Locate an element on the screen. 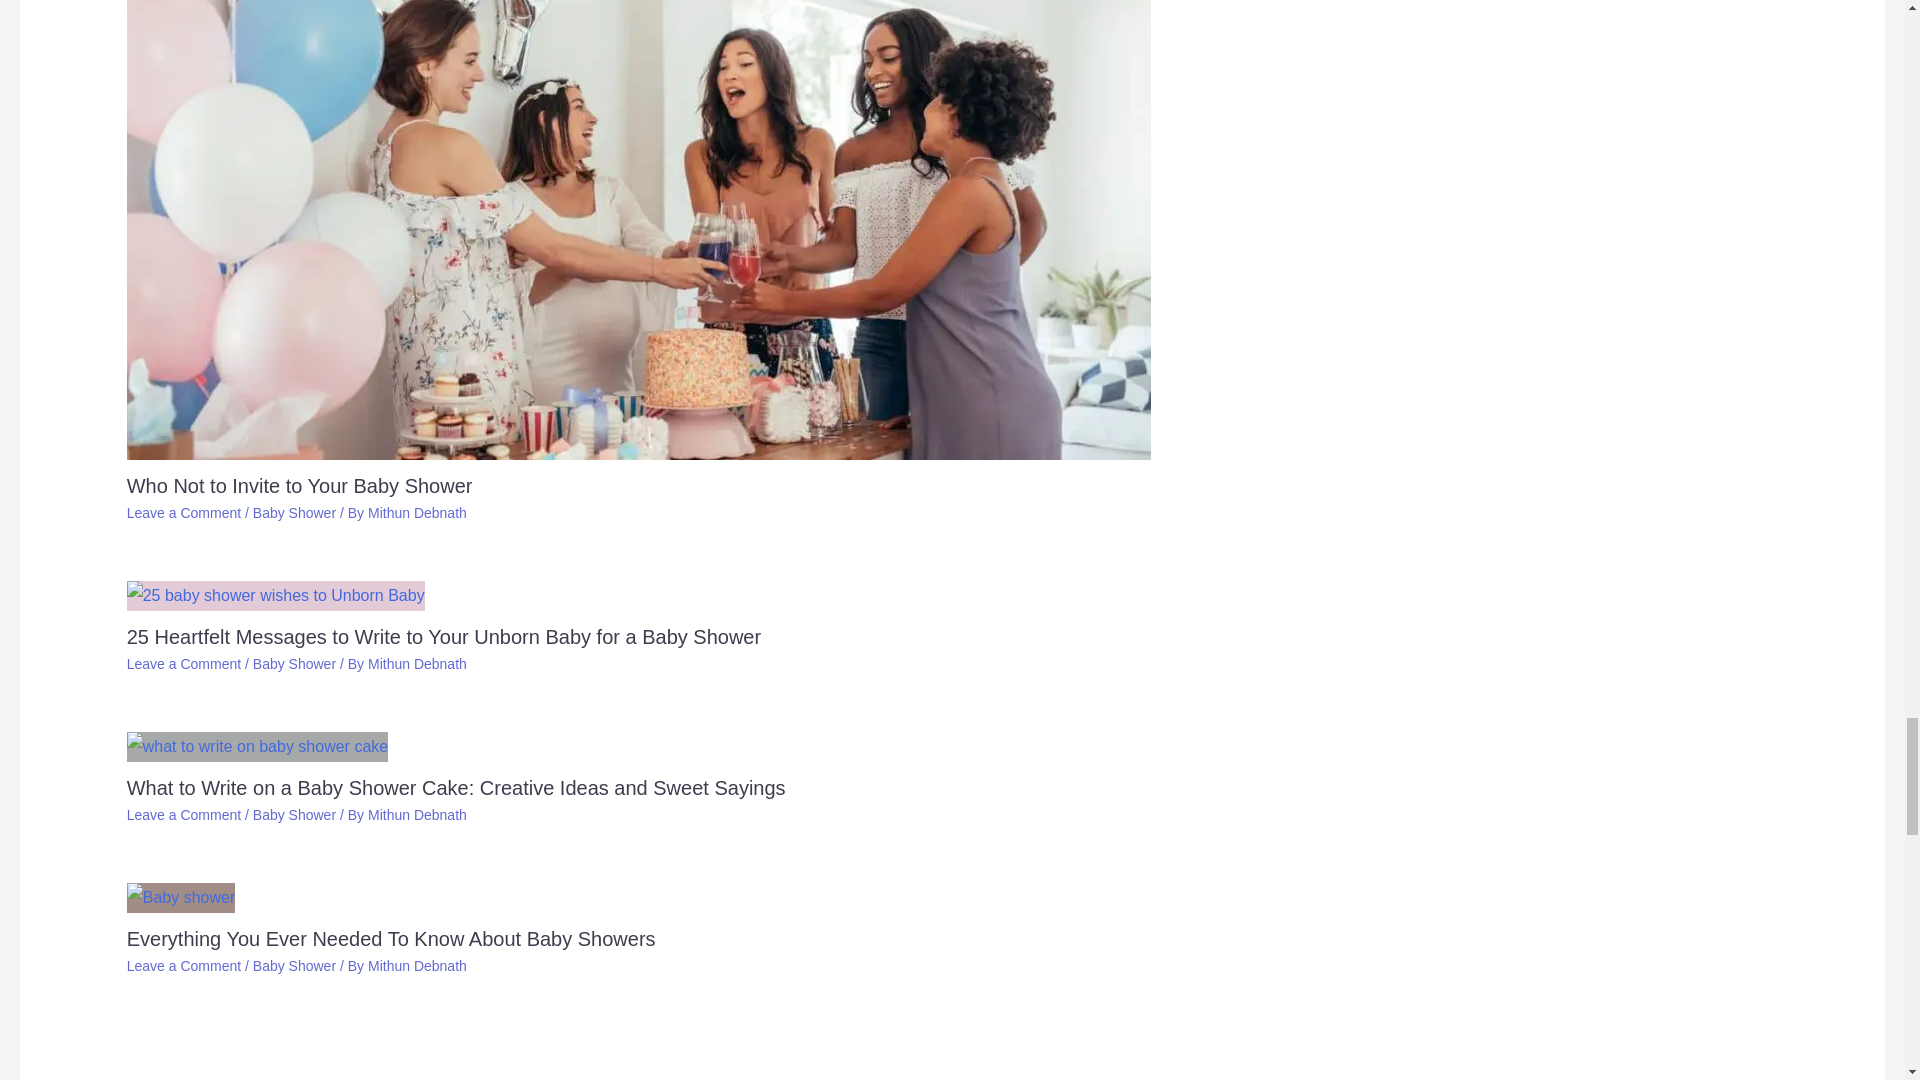 This screenshot has width=1920, height=1080. Baby Shower is located at coordinates (294, 512).